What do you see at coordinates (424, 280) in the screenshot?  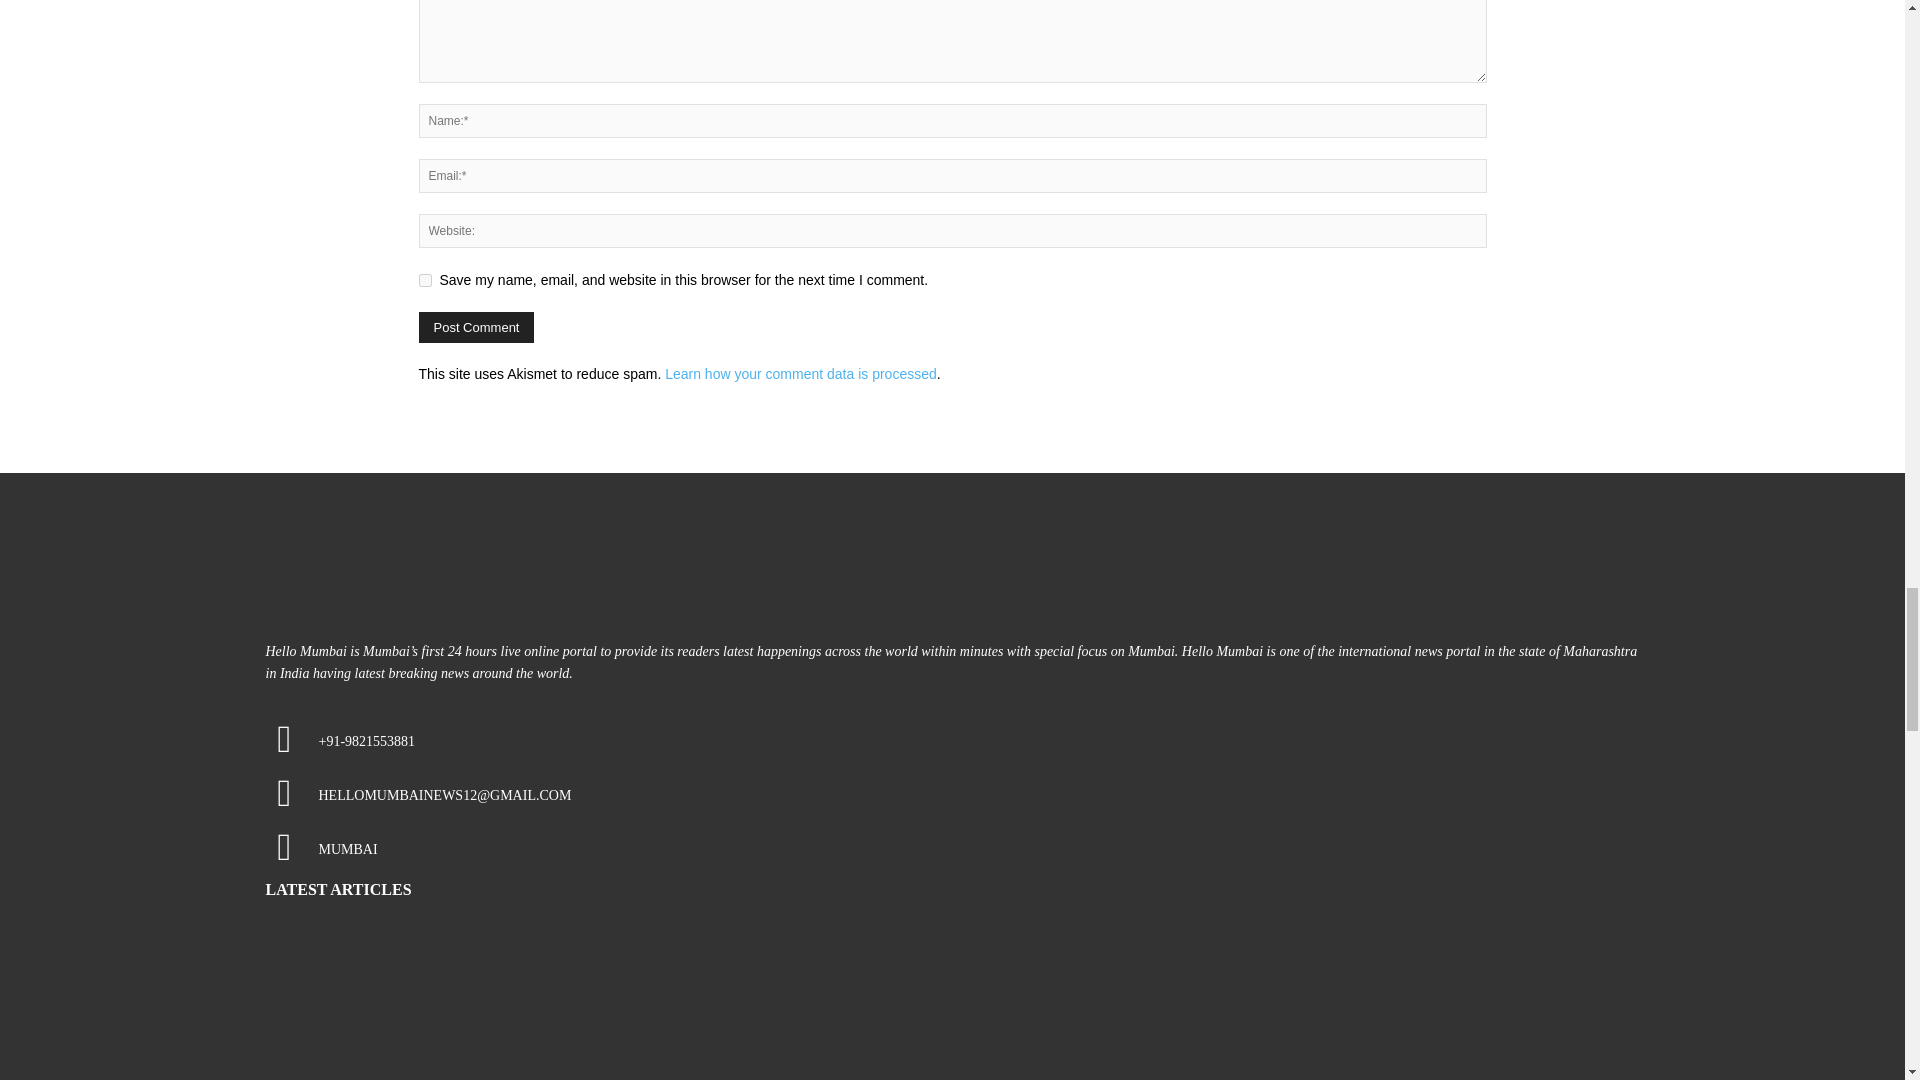 I see `yes` at bounding box center [424, 280].